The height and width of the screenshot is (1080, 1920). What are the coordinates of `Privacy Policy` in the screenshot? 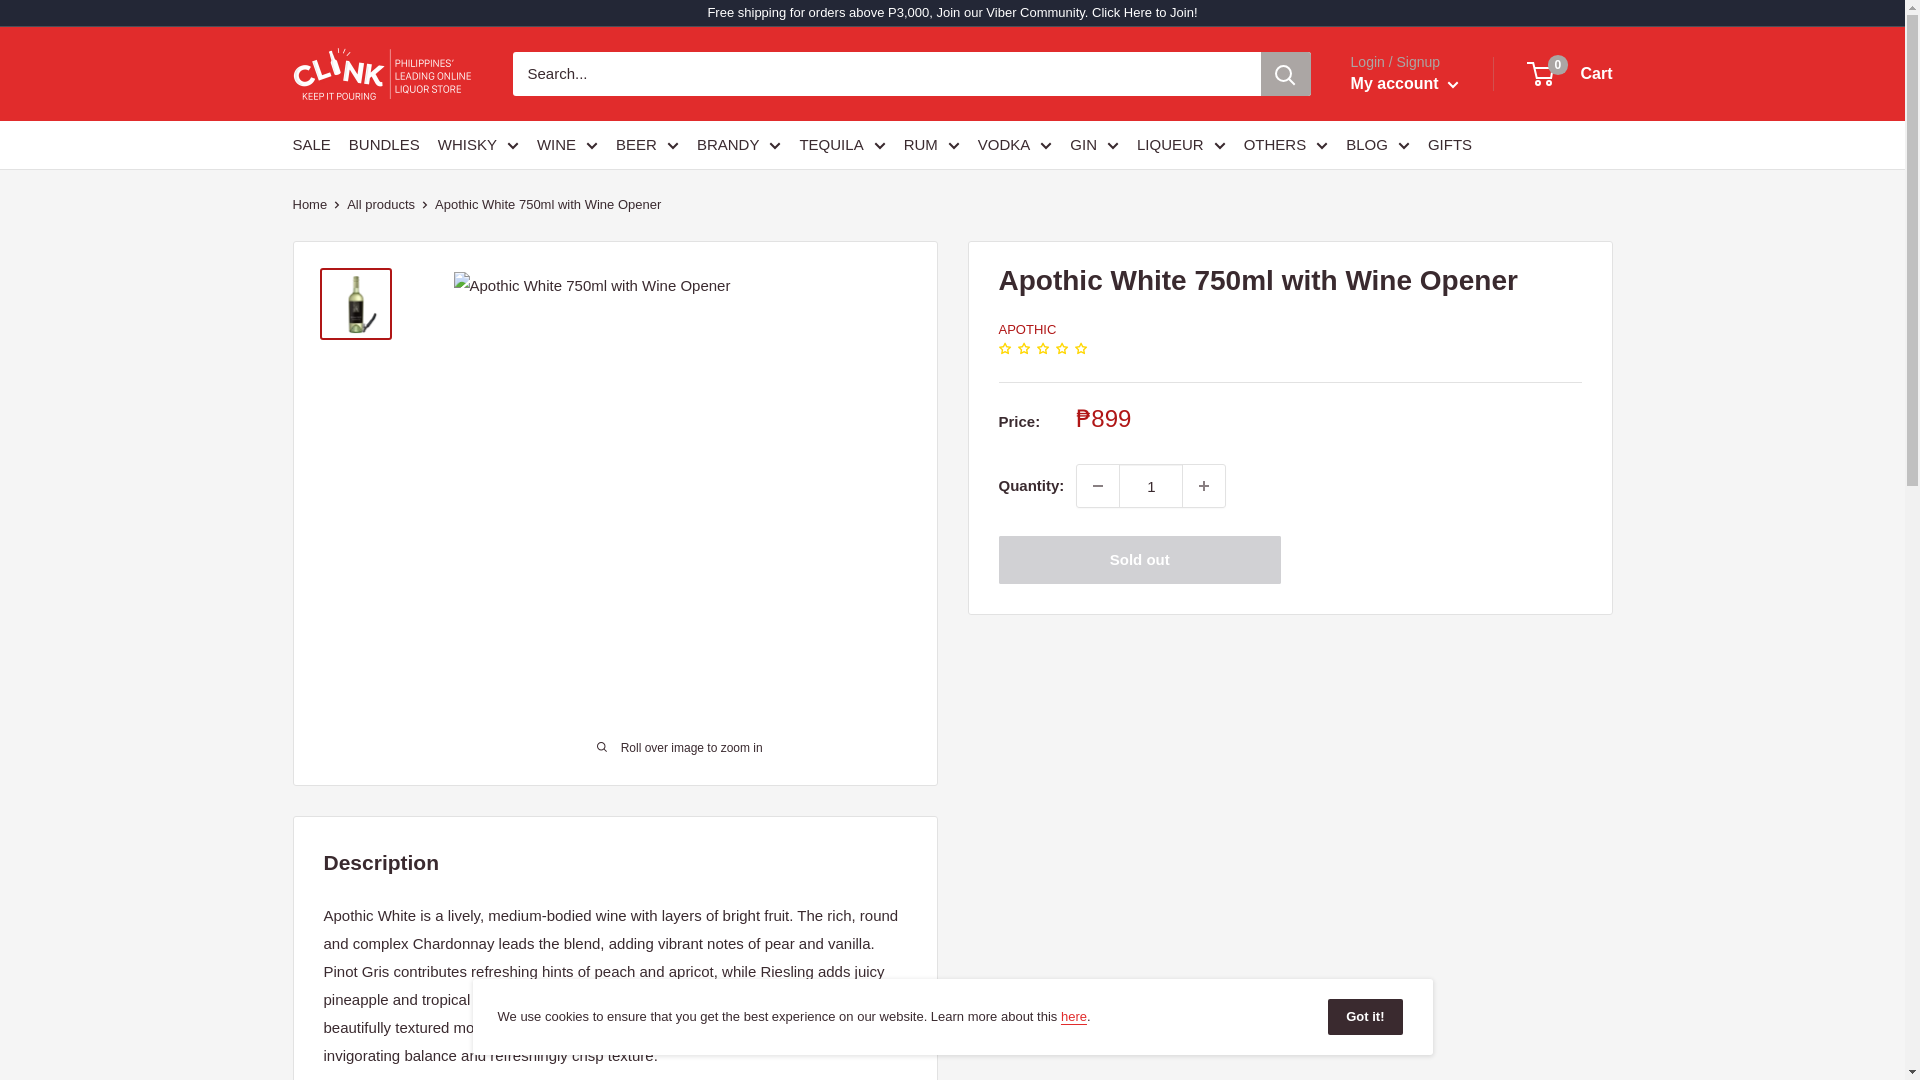 It's located at (1074, 1016).